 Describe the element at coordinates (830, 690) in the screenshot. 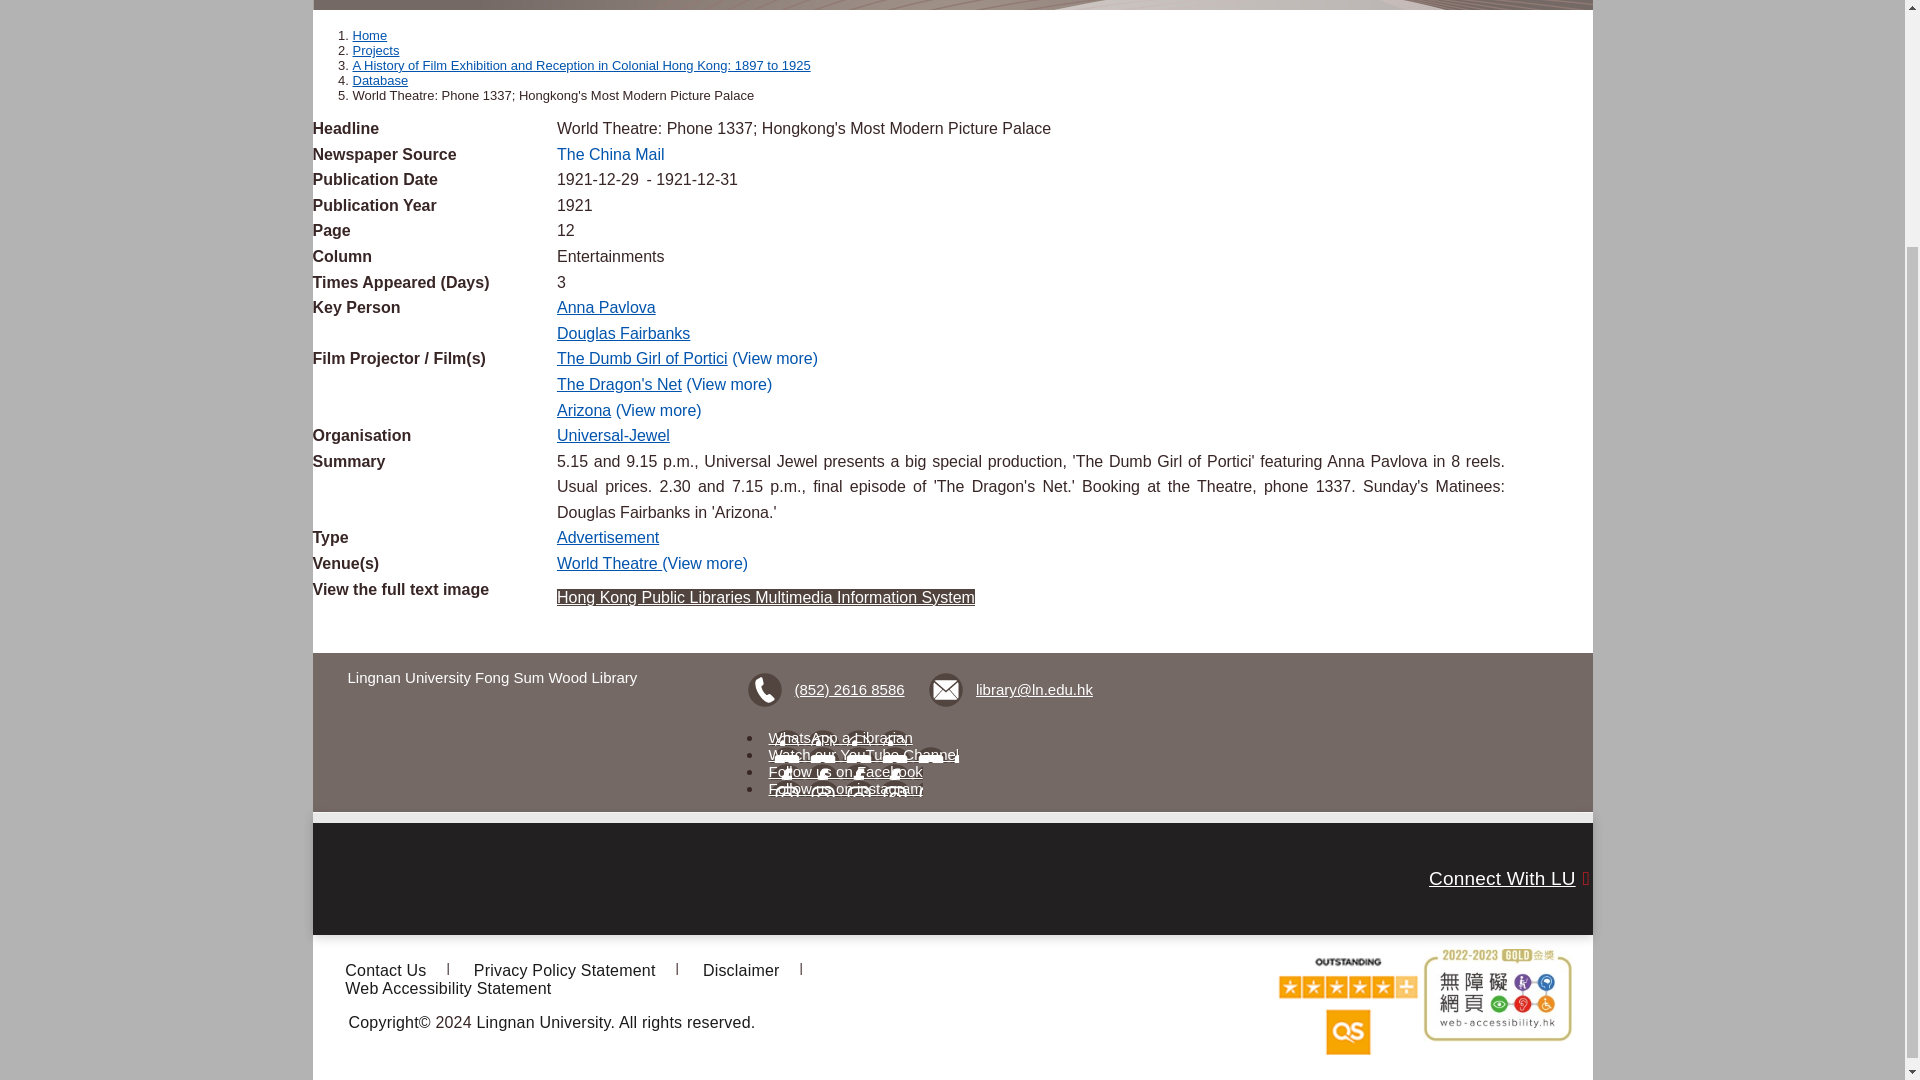

I see `Phone Number` at that location.